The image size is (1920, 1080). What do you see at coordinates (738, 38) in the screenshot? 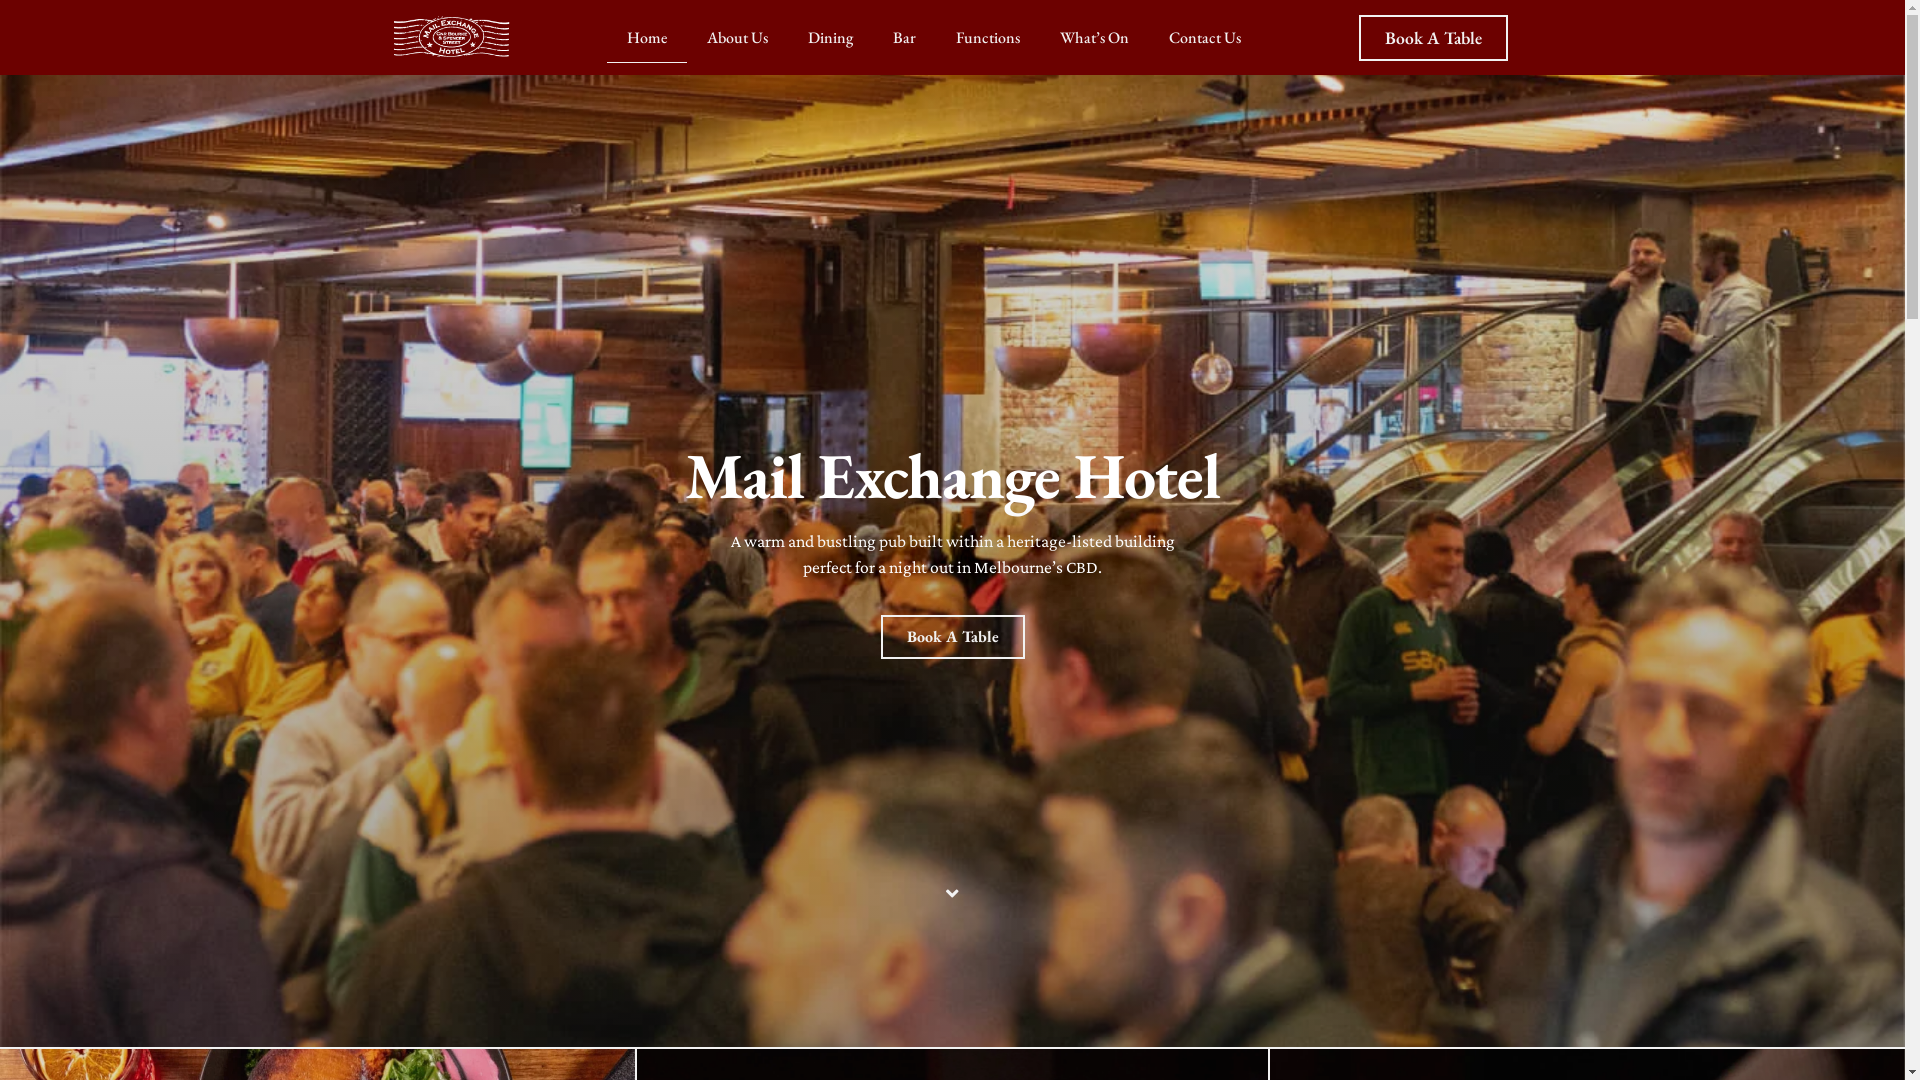
I see `About Us` at bounding box center [738, 38].